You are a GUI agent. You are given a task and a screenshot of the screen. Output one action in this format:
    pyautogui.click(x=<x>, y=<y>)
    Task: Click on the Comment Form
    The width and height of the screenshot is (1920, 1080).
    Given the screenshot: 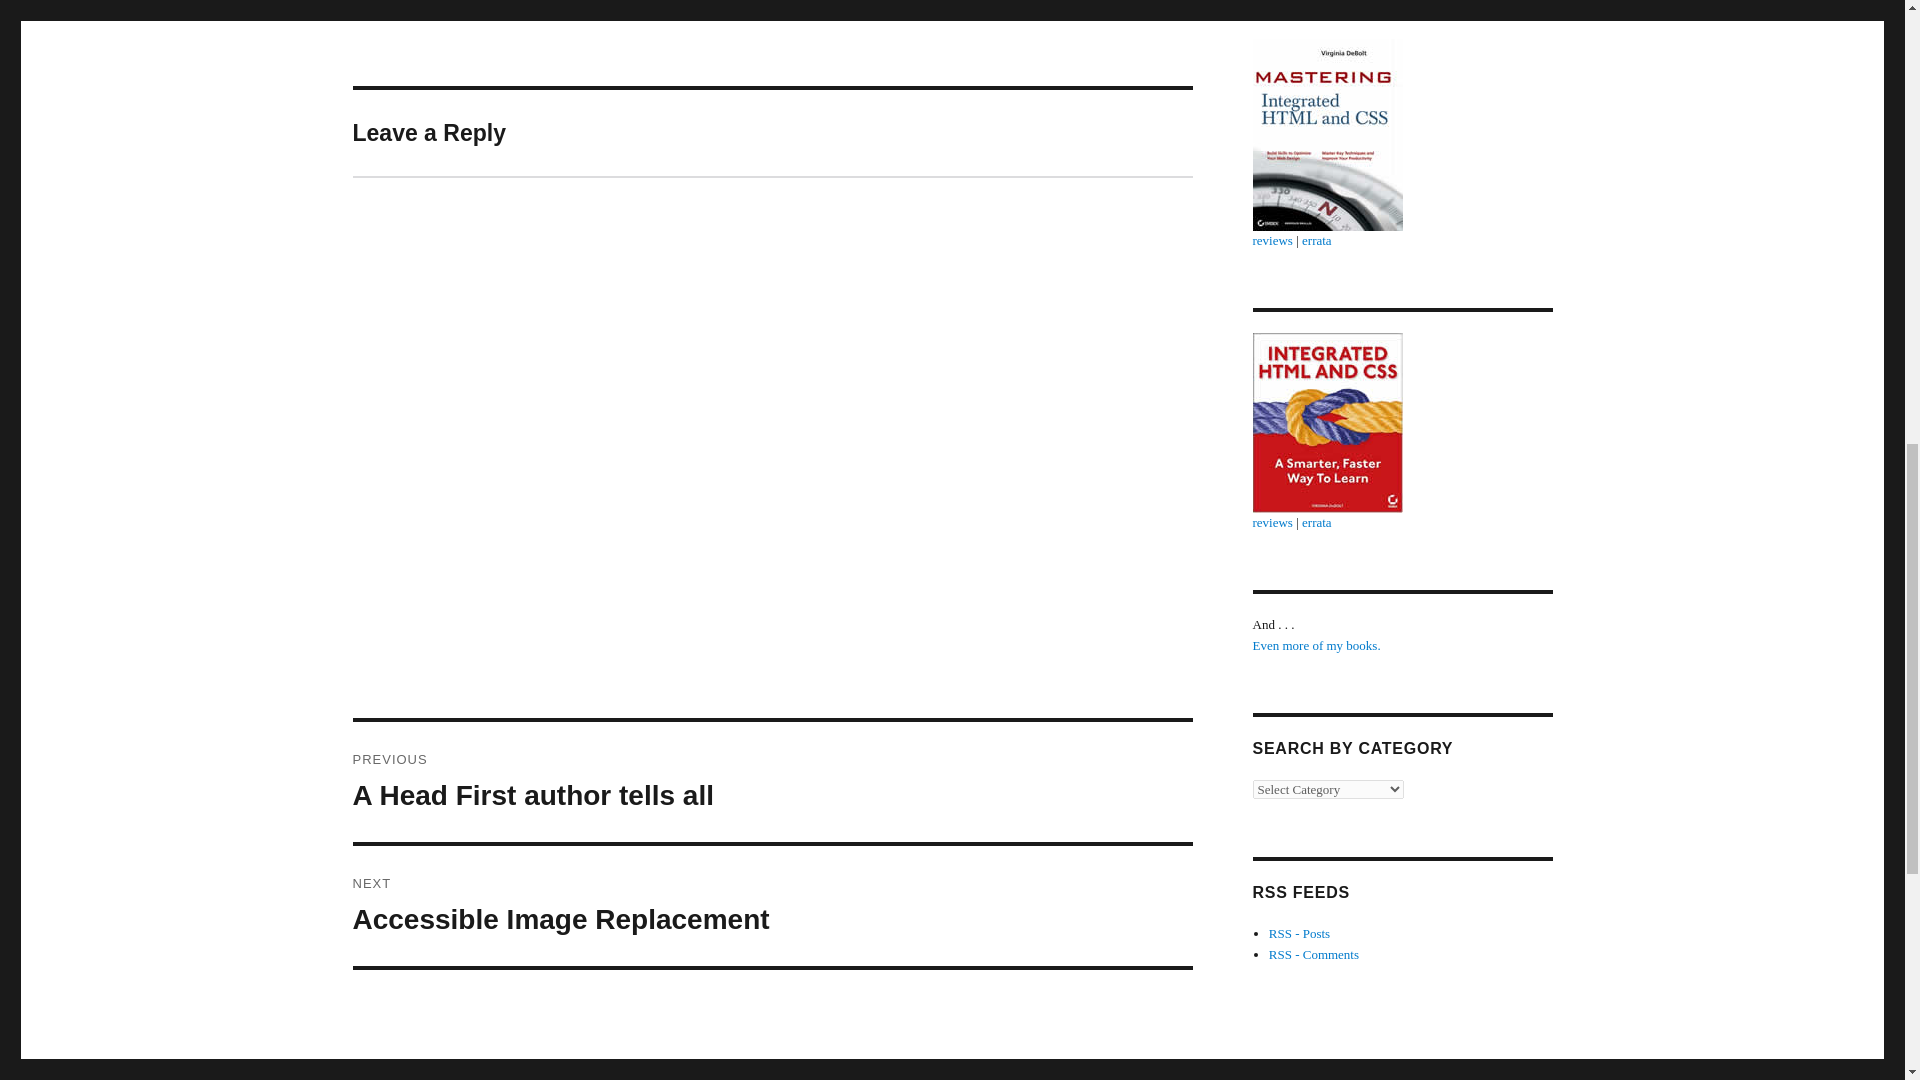 What is the action you would take?
    pyautogui.click(x=1314, y=954)
    